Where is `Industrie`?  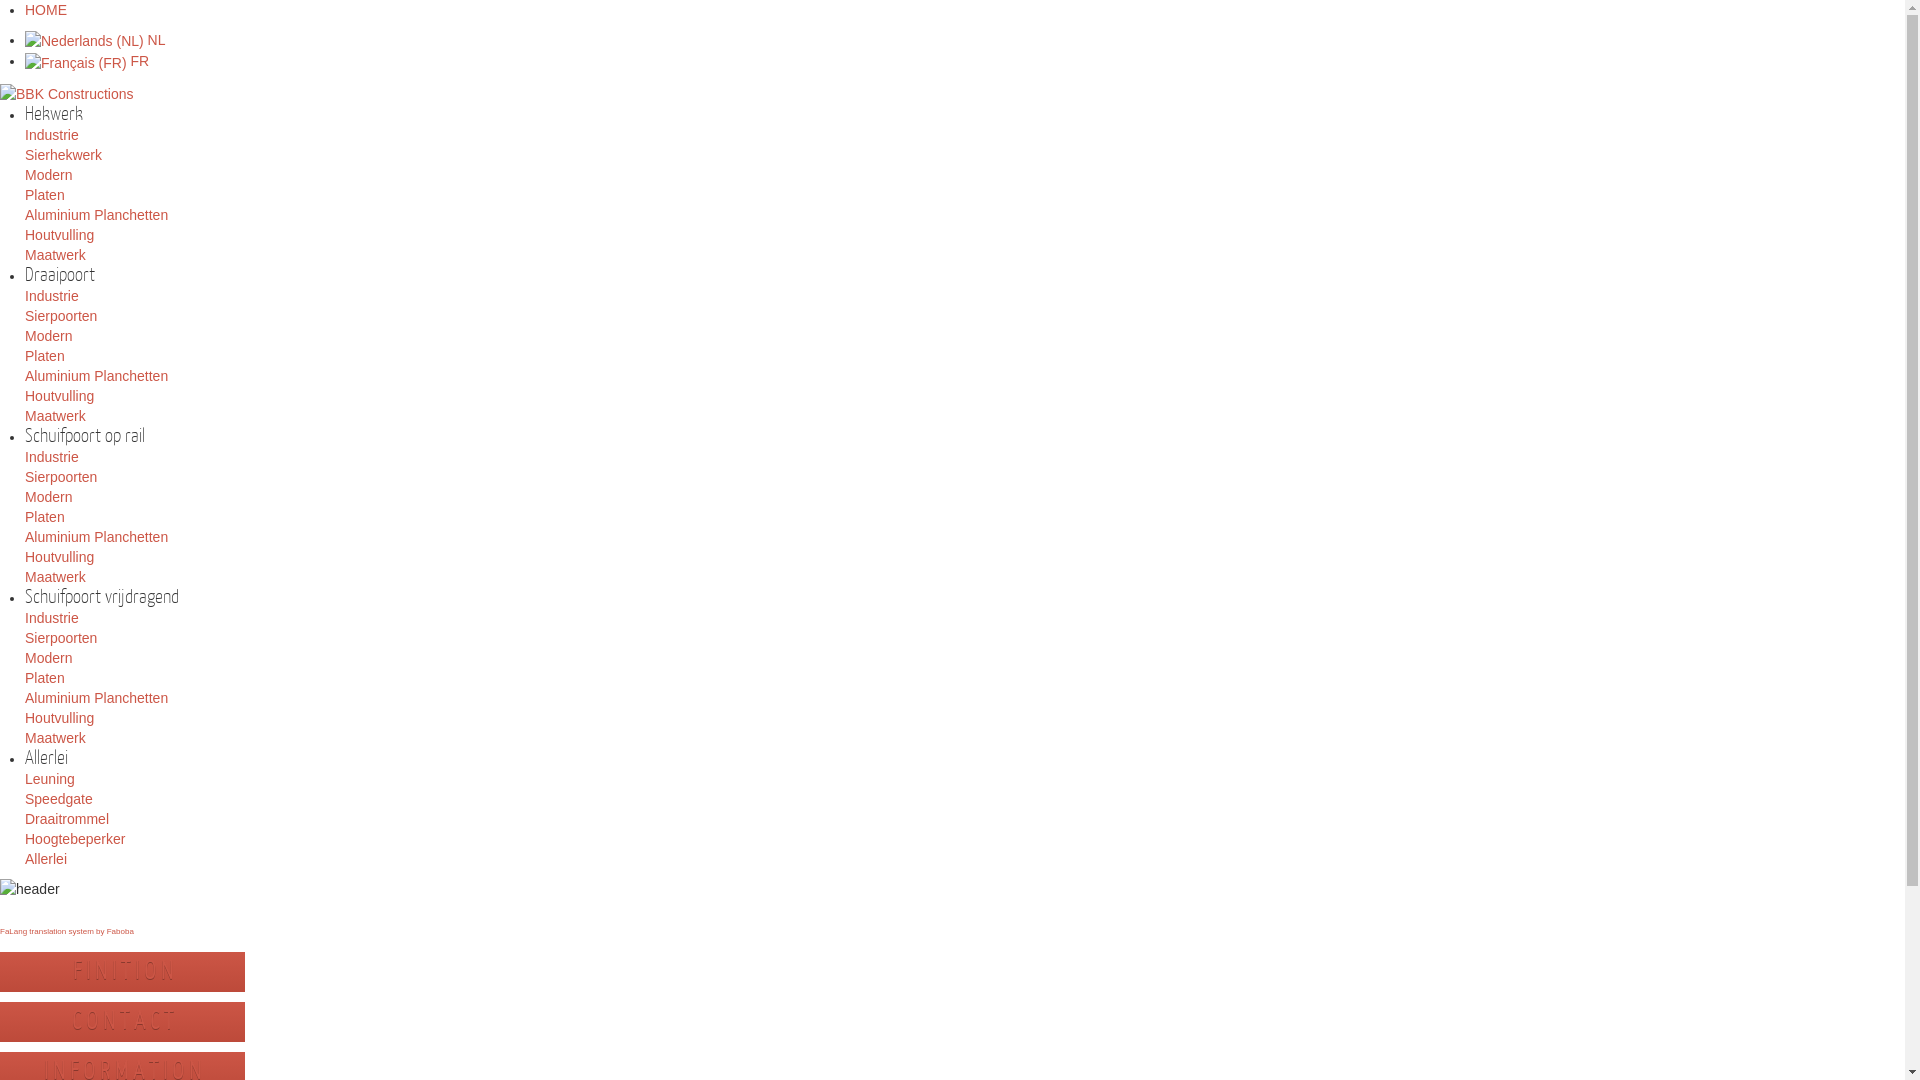
Industrie is located at coordinates (52, 457).